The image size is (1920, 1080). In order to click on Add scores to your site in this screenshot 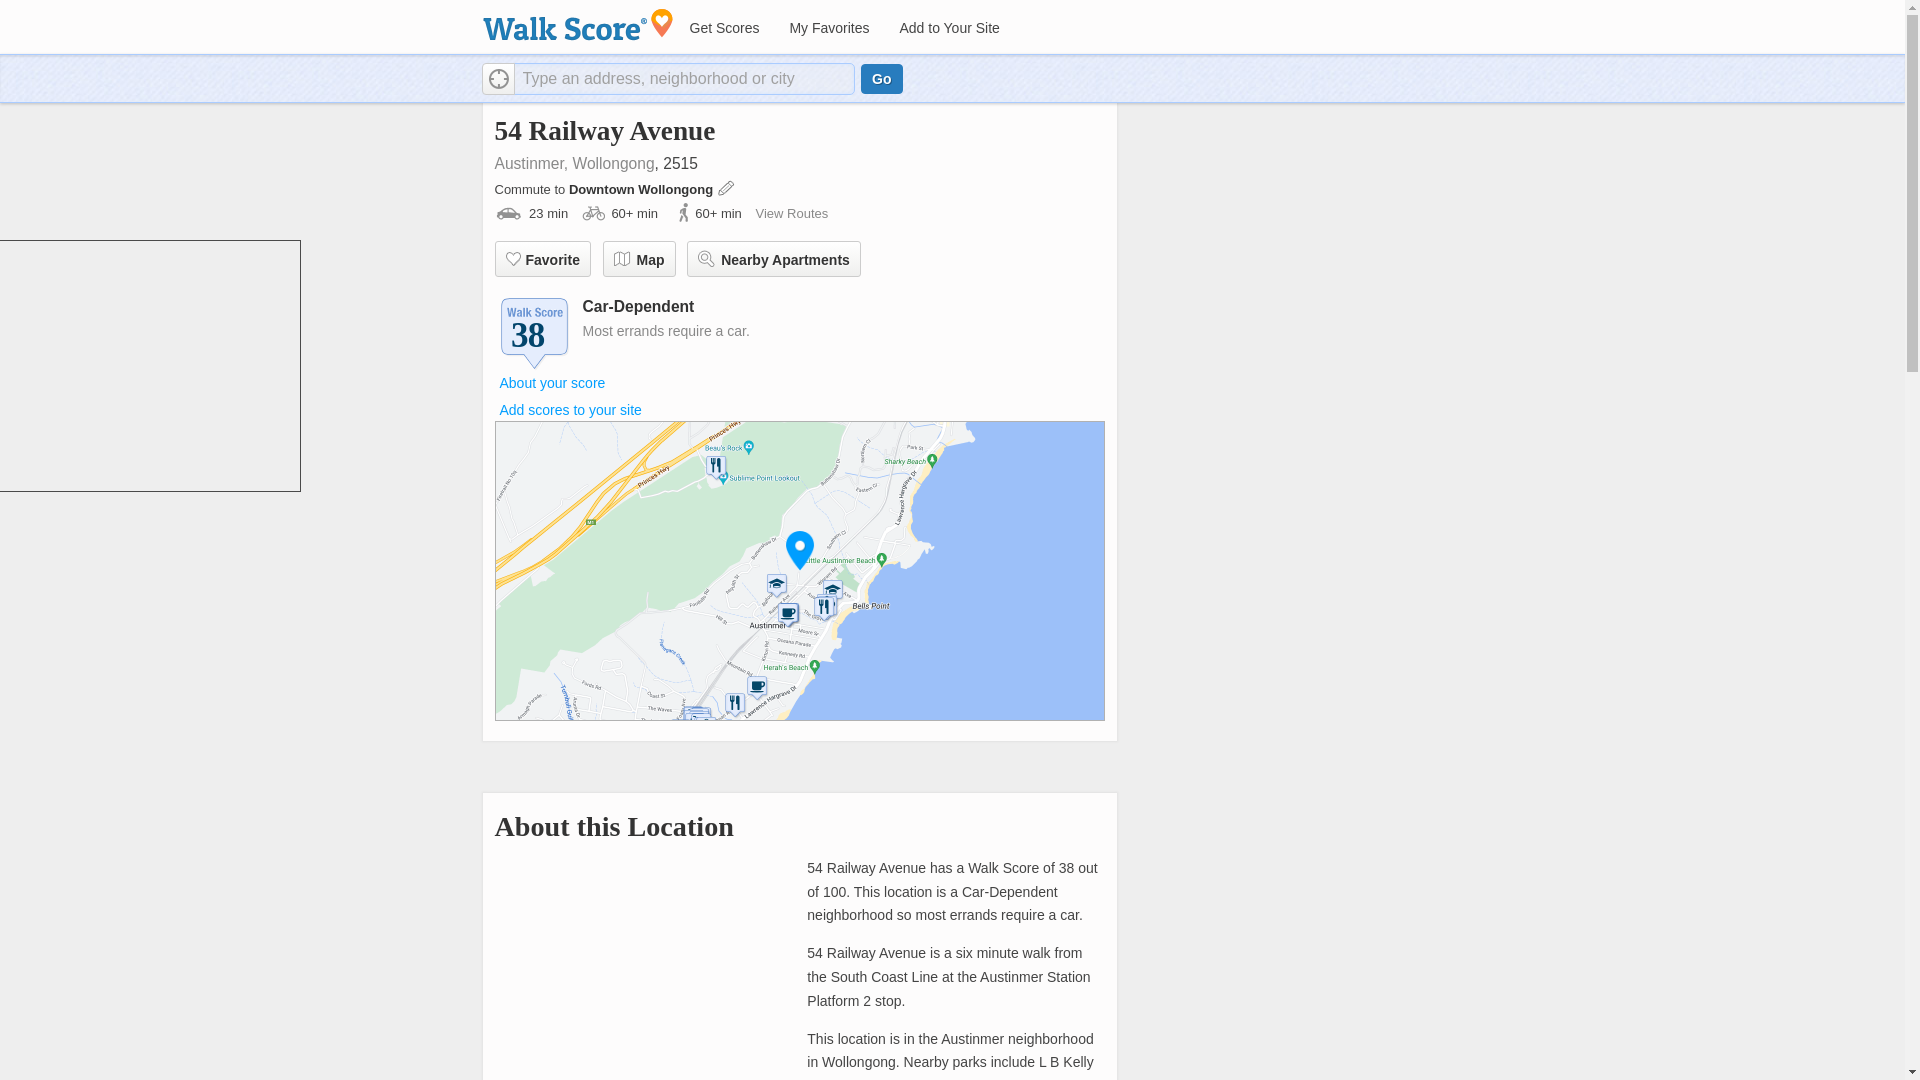, I will do `click(570, 409)`.